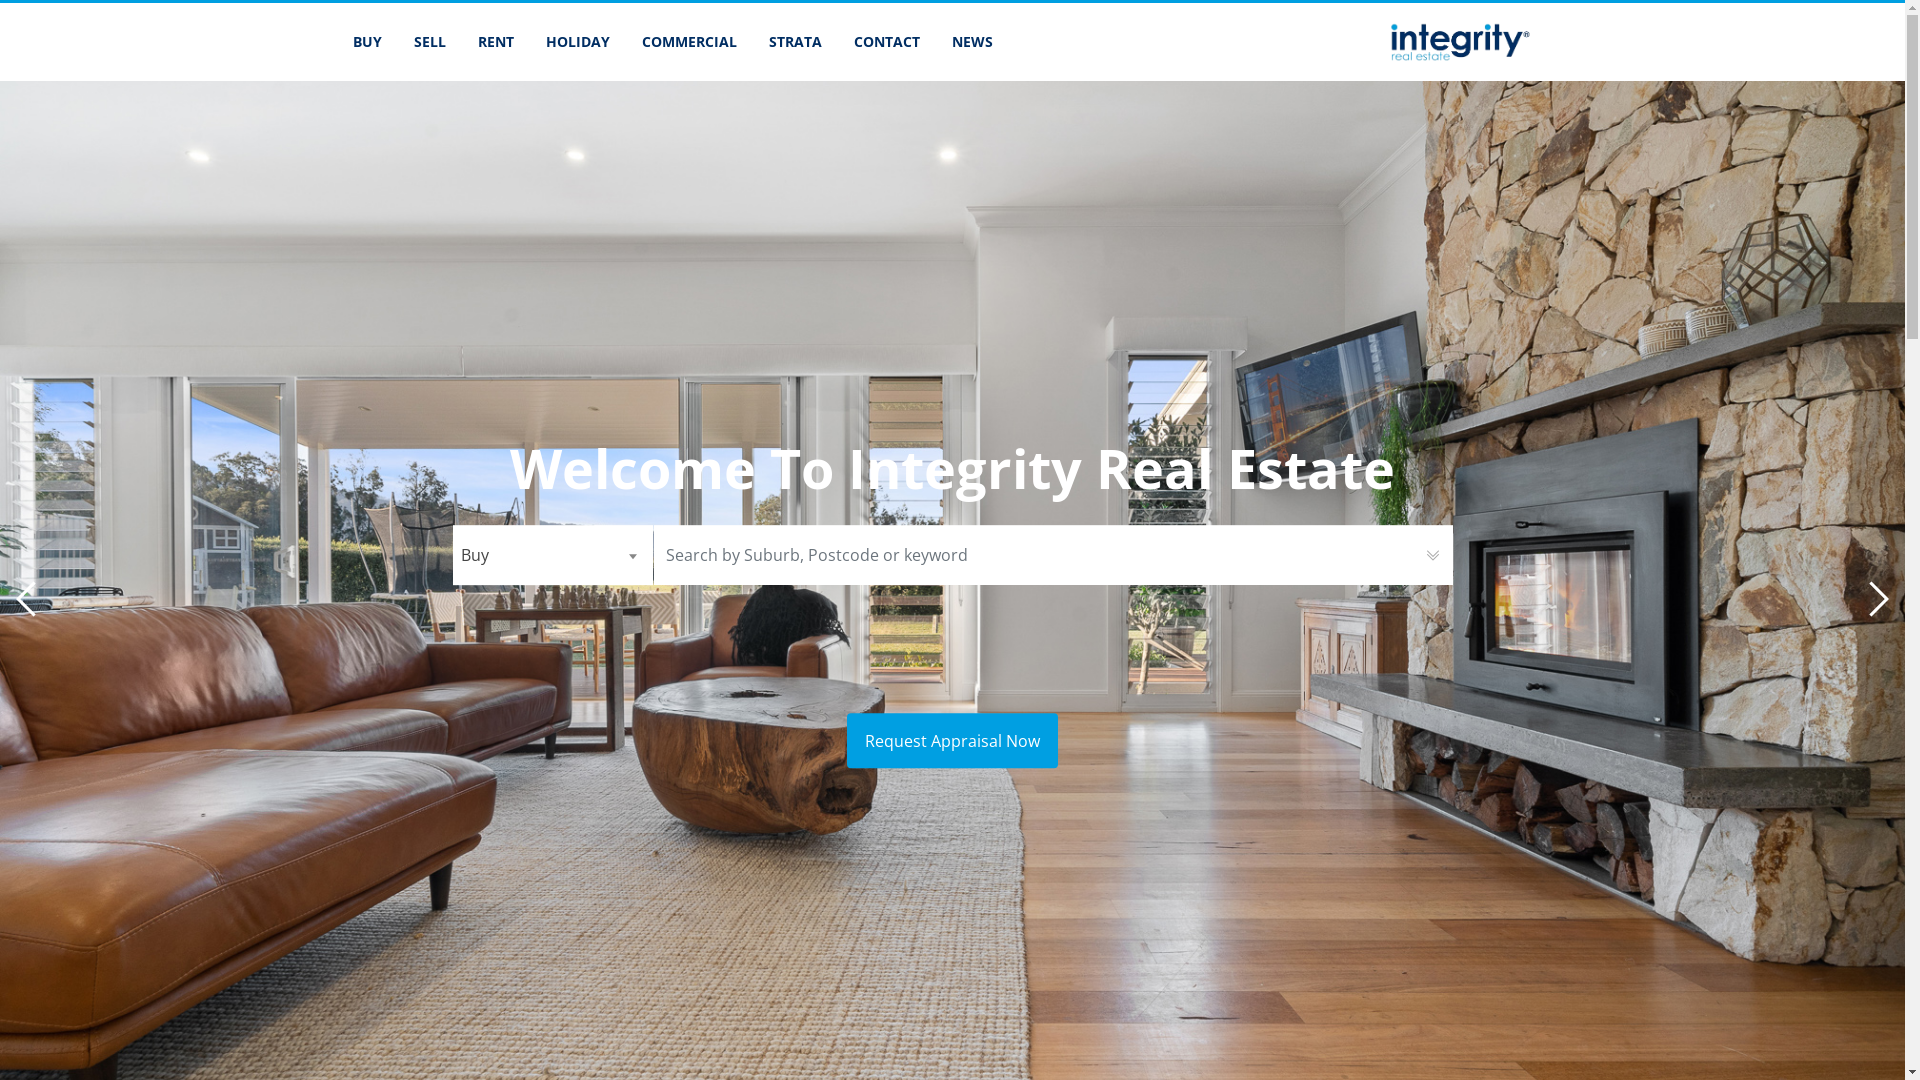 This screenshot has width=1920, height=1080. Describe the element at coordinates (952, 742) in the screenshot. I see `Request Appraisal Now` at that location.